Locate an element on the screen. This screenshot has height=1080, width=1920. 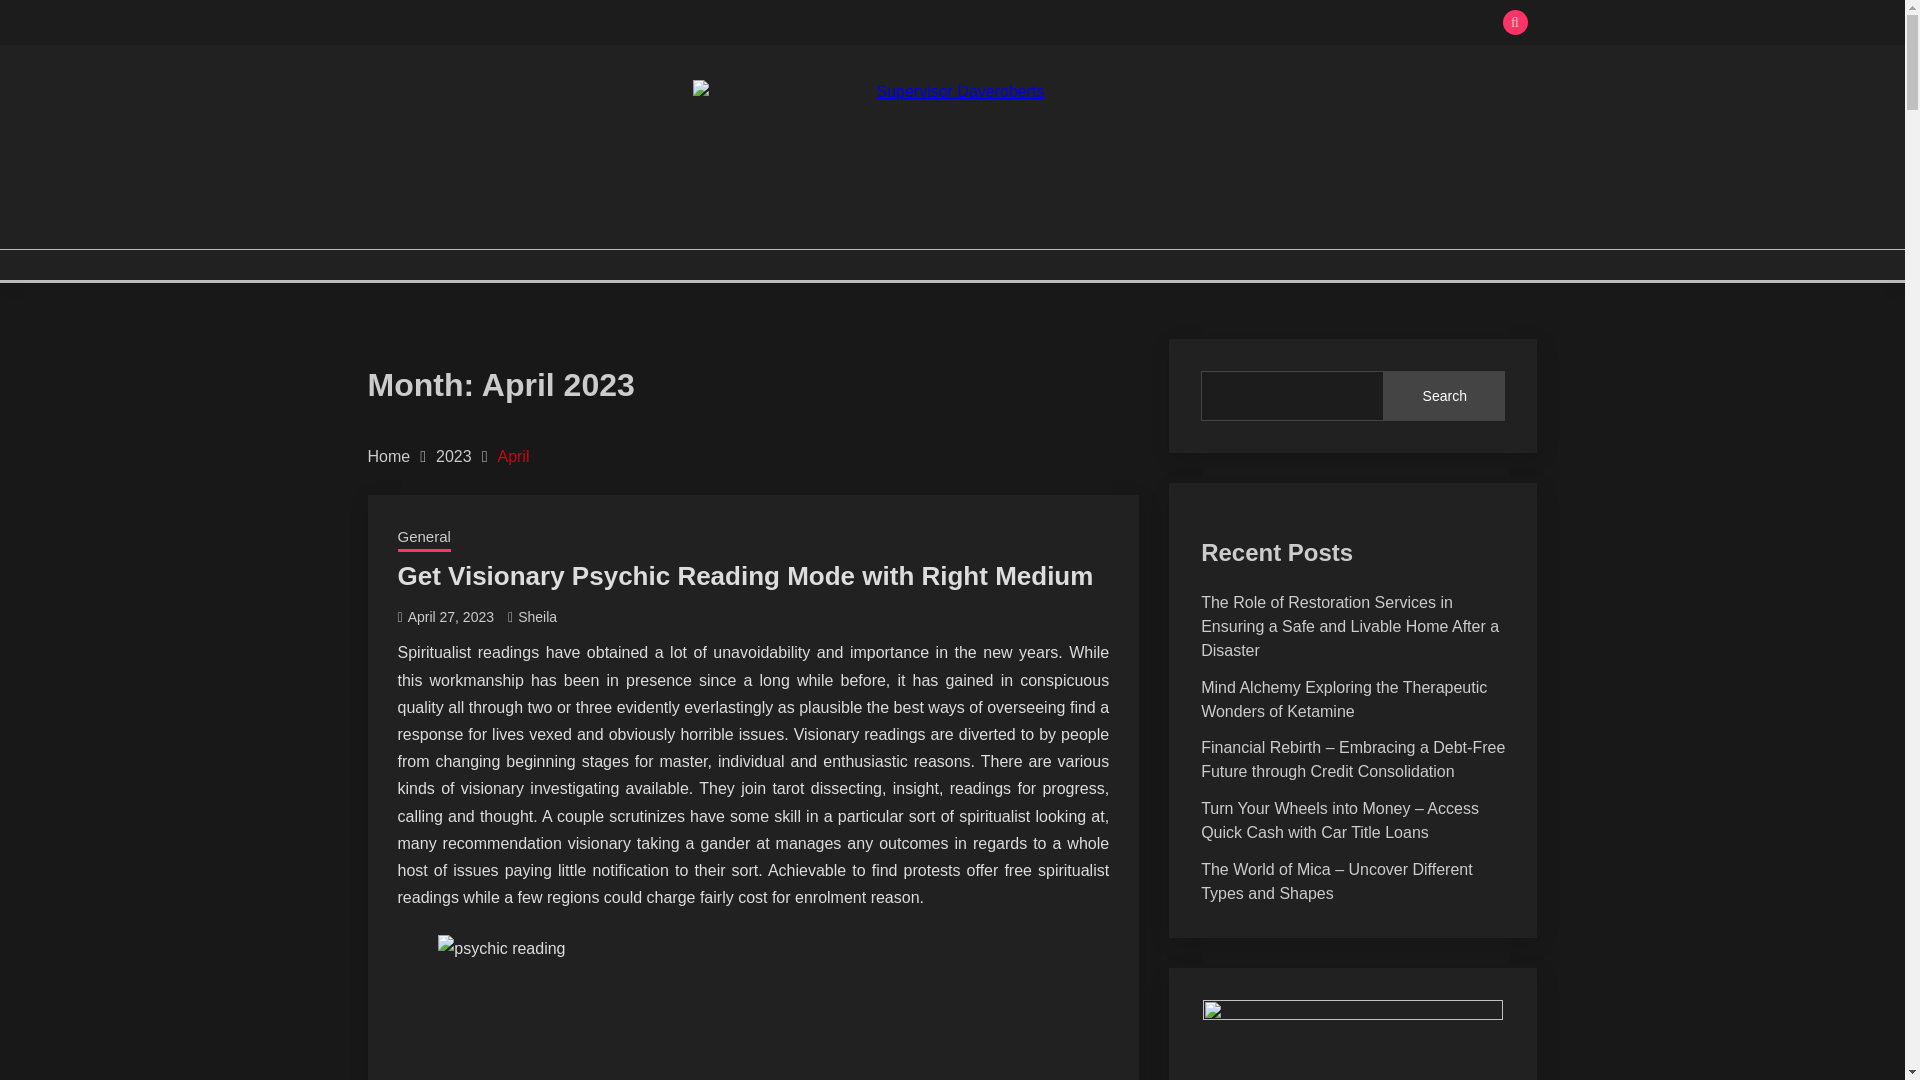
Search is located at coordinates (1098, 24).